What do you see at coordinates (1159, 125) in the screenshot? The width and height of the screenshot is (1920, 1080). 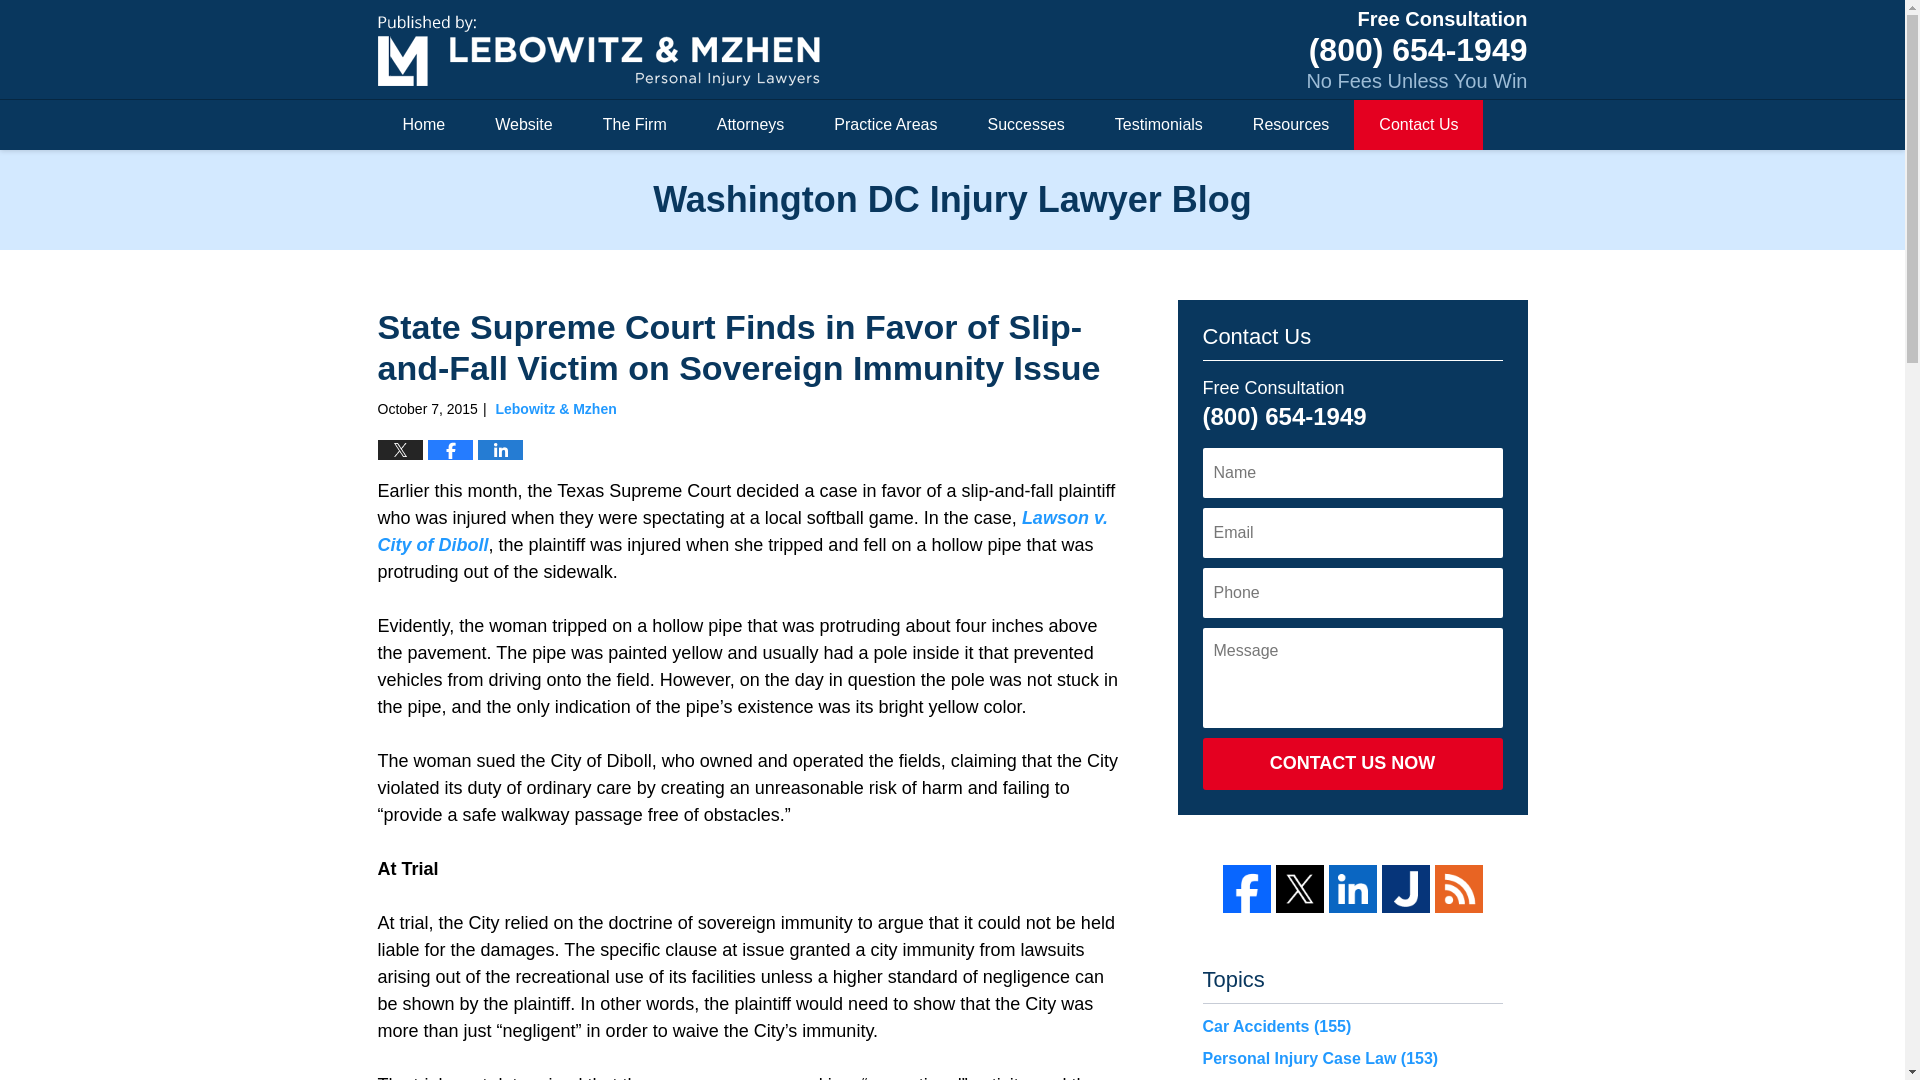 I see `Testimonials` at bounding box center [1159, 125].